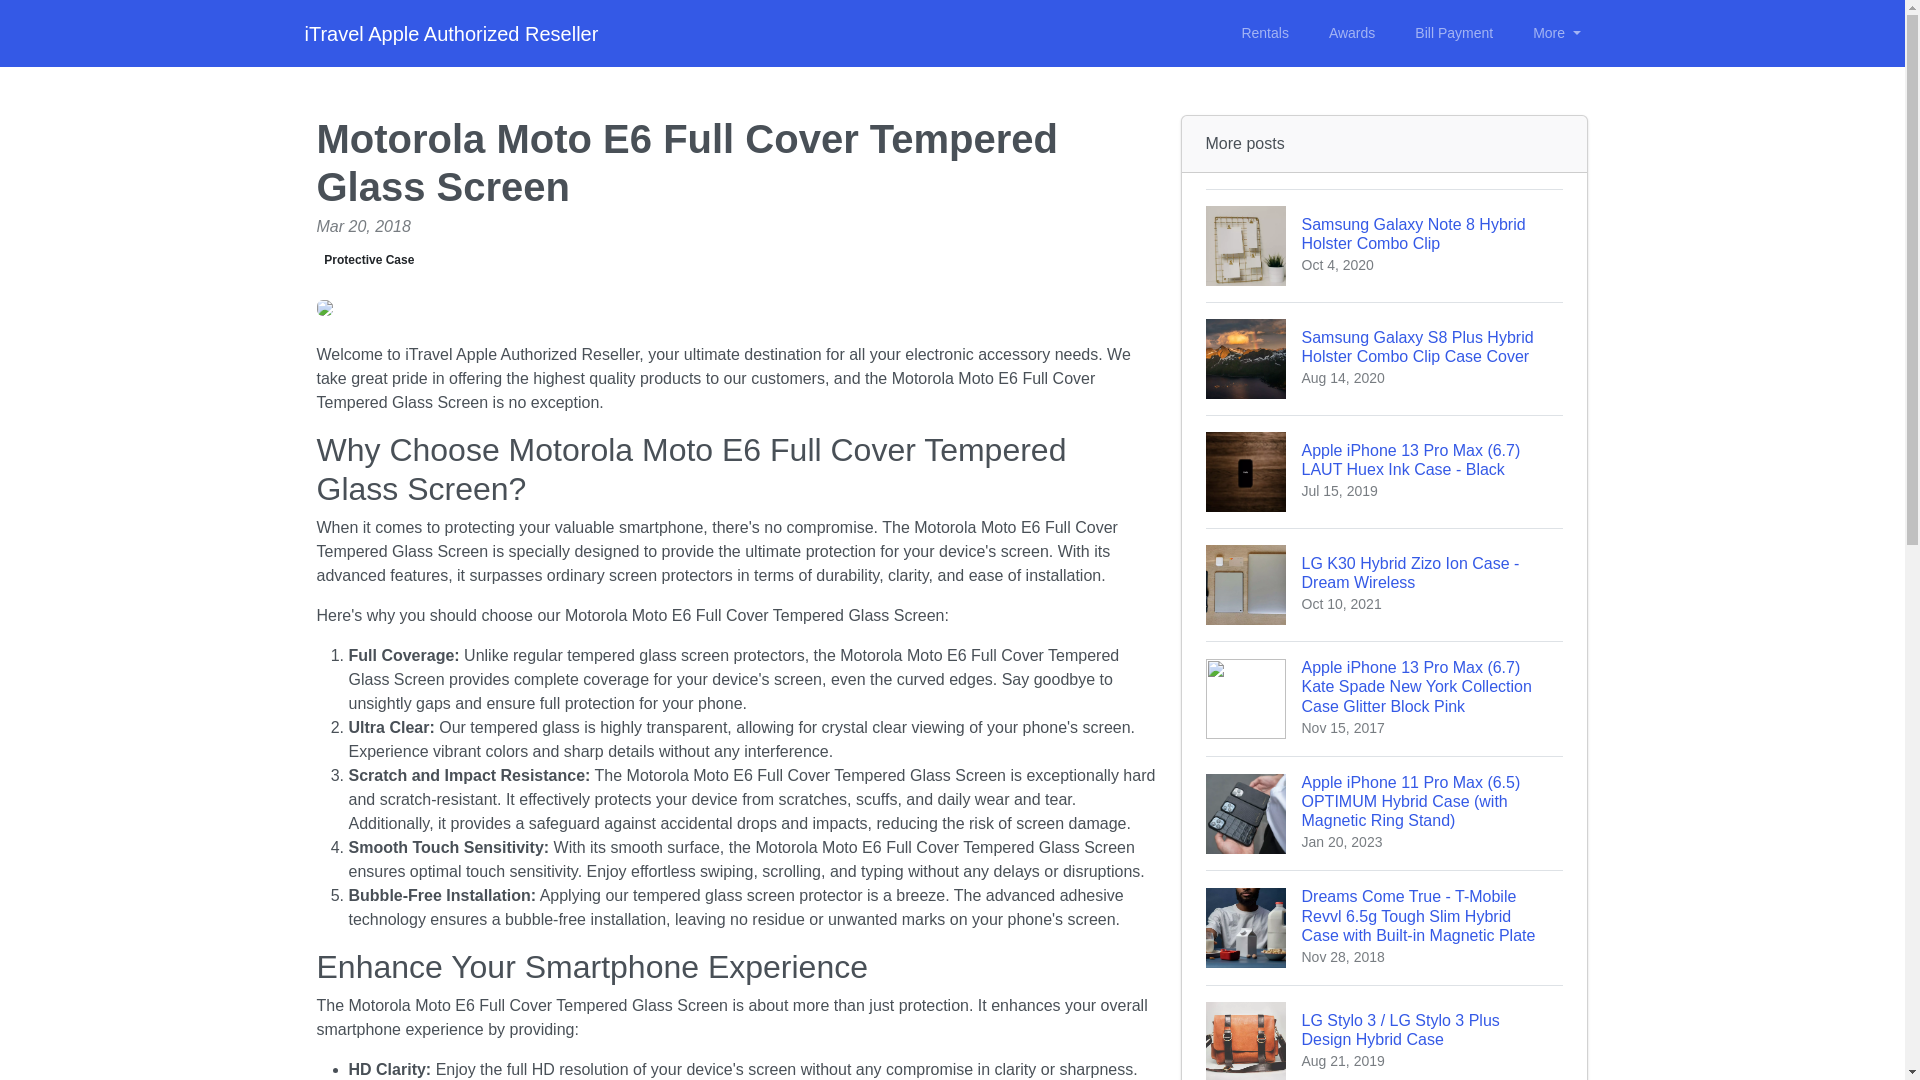 The image size is (1920, 1080). I want to click on Protective Case, so click(1384, 584).